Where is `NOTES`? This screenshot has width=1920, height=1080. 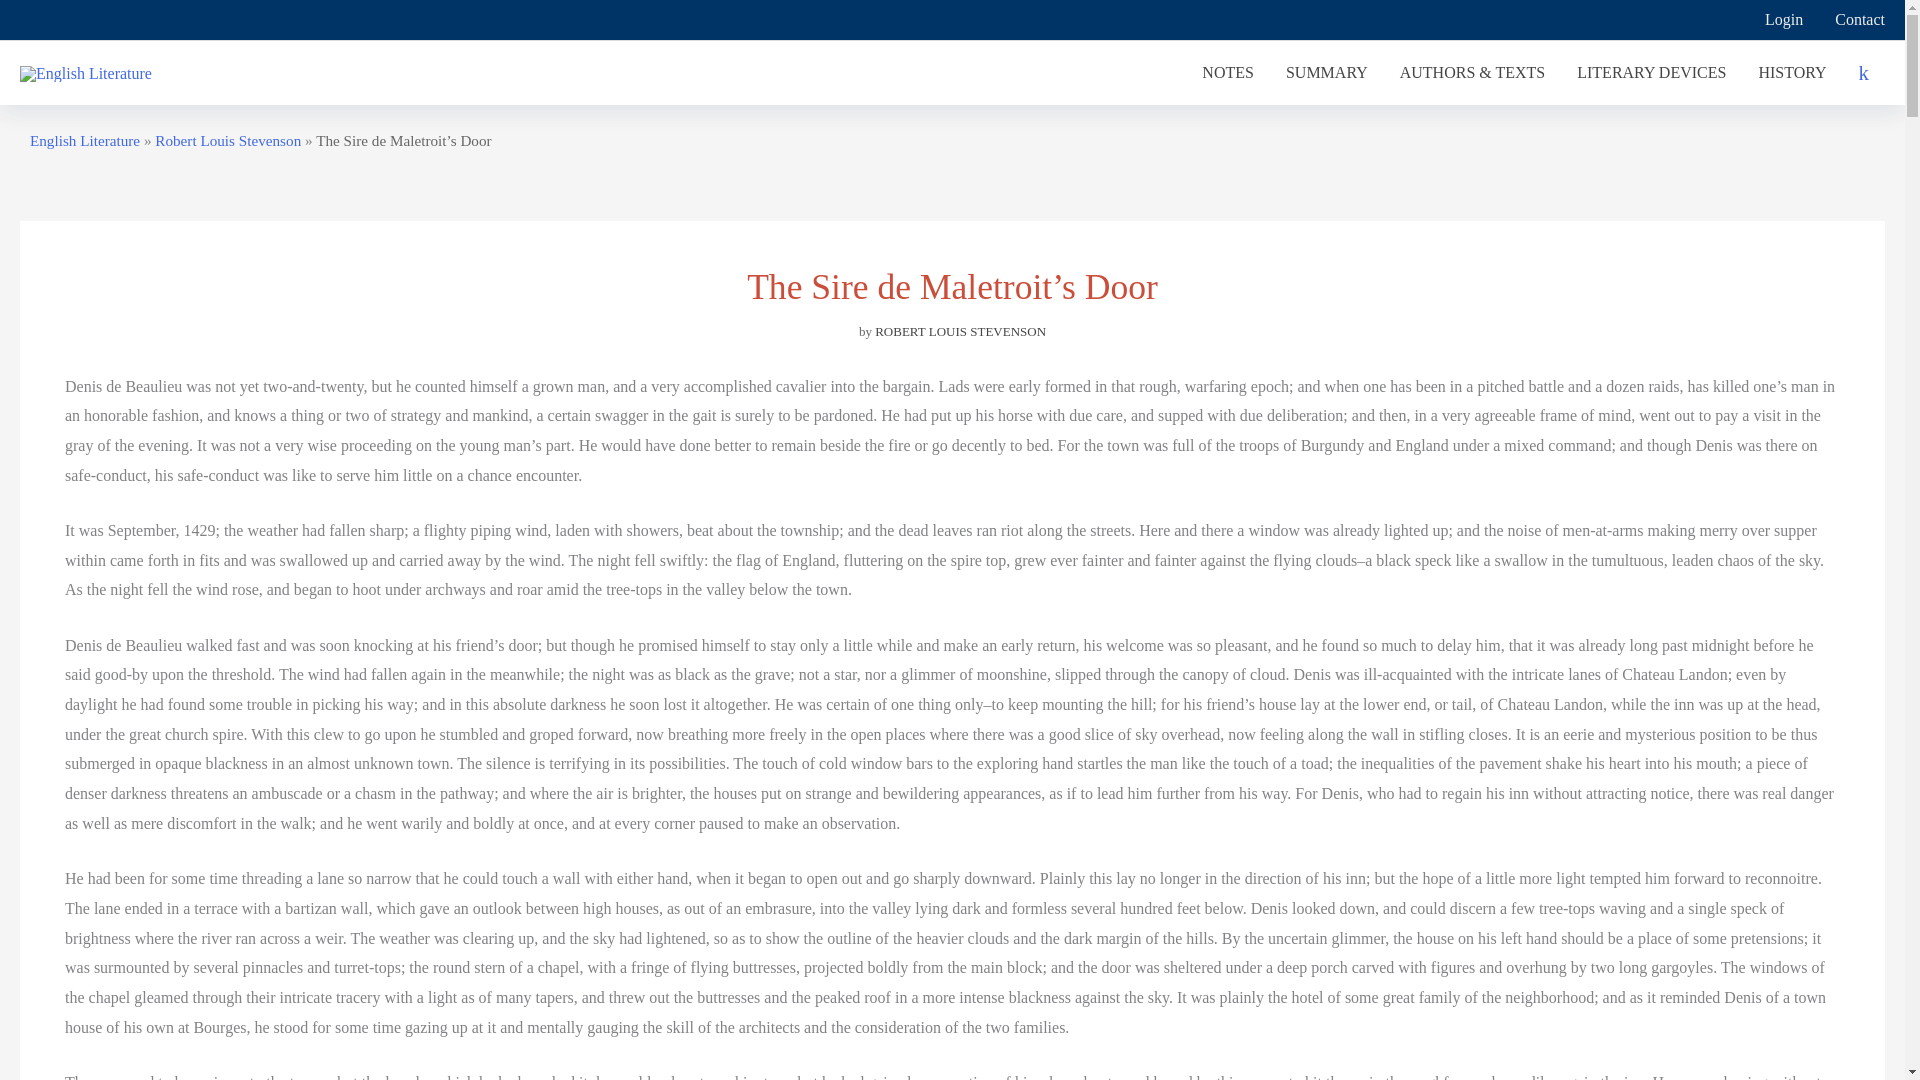 NOTES is located at coordinates (1228, 72).